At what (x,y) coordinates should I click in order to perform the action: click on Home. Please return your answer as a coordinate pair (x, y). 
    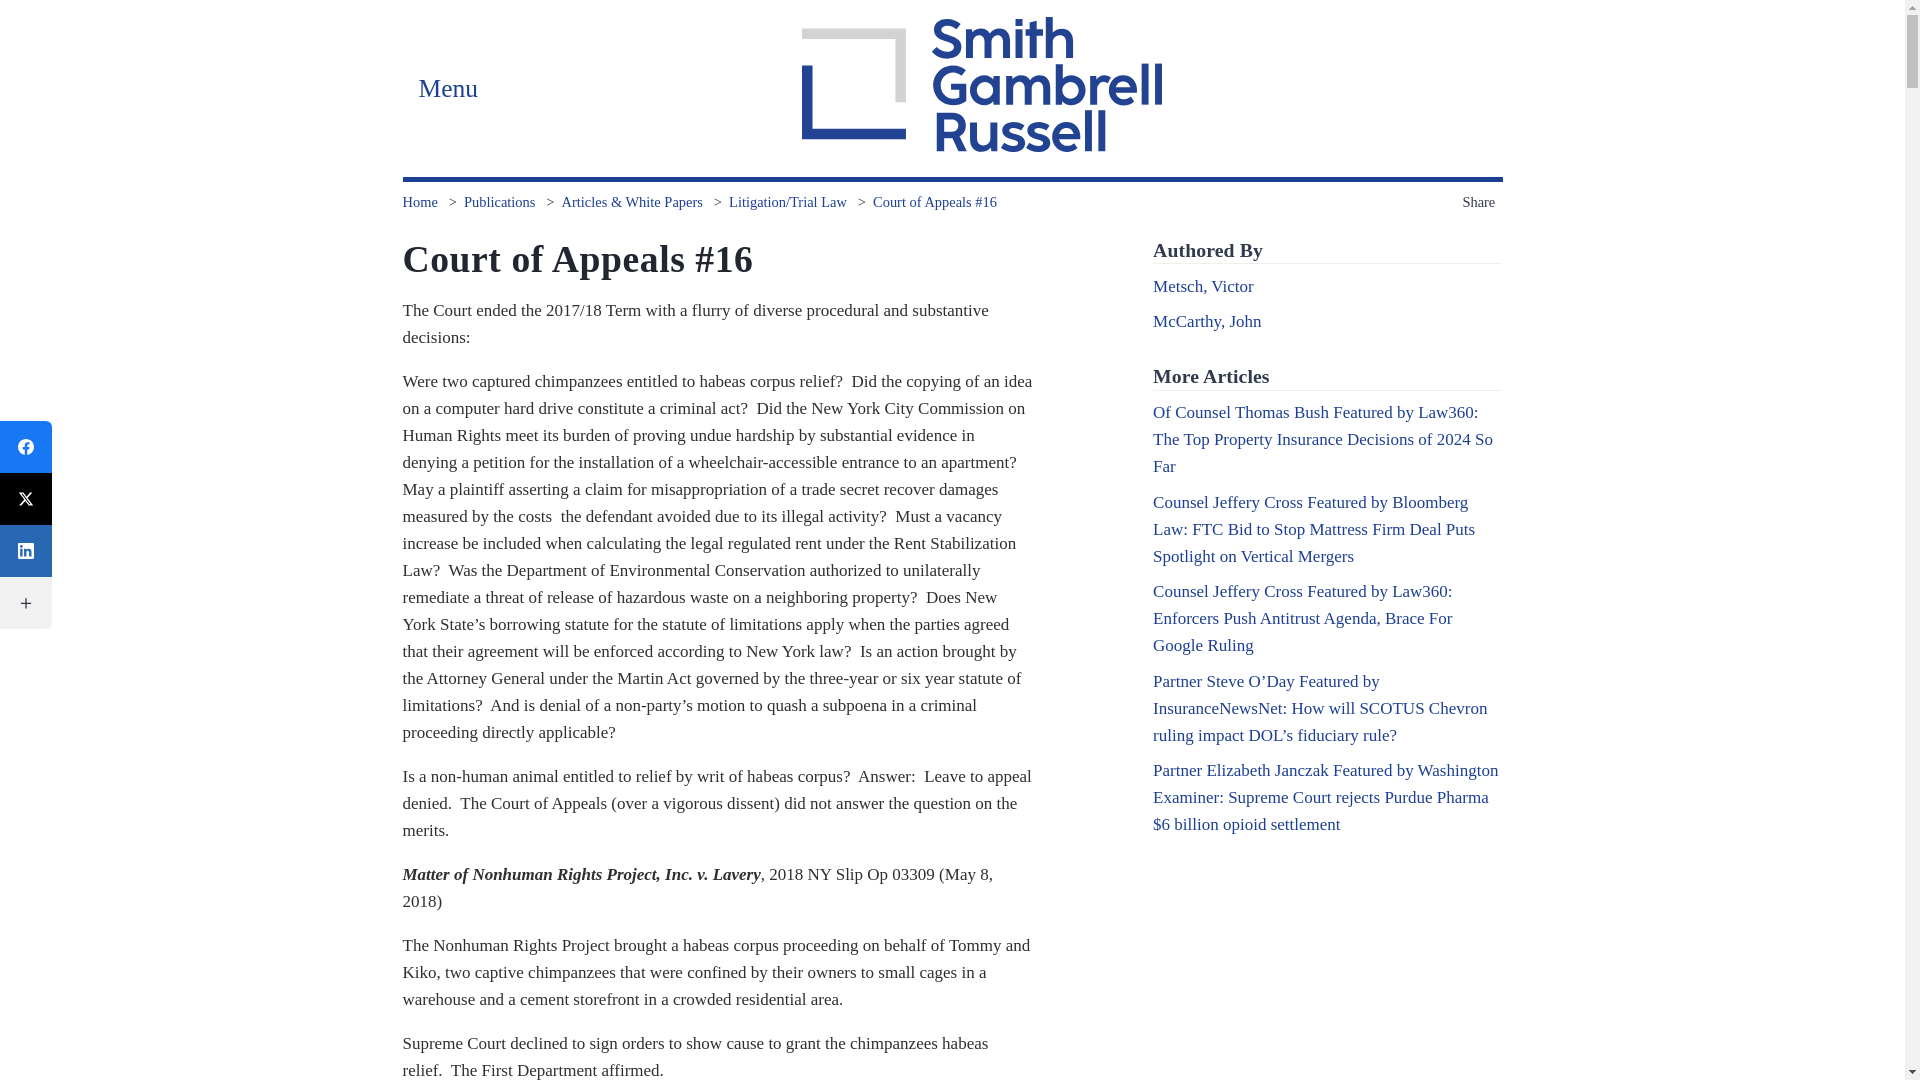
    Looking at the image, I should click on (419, 202).